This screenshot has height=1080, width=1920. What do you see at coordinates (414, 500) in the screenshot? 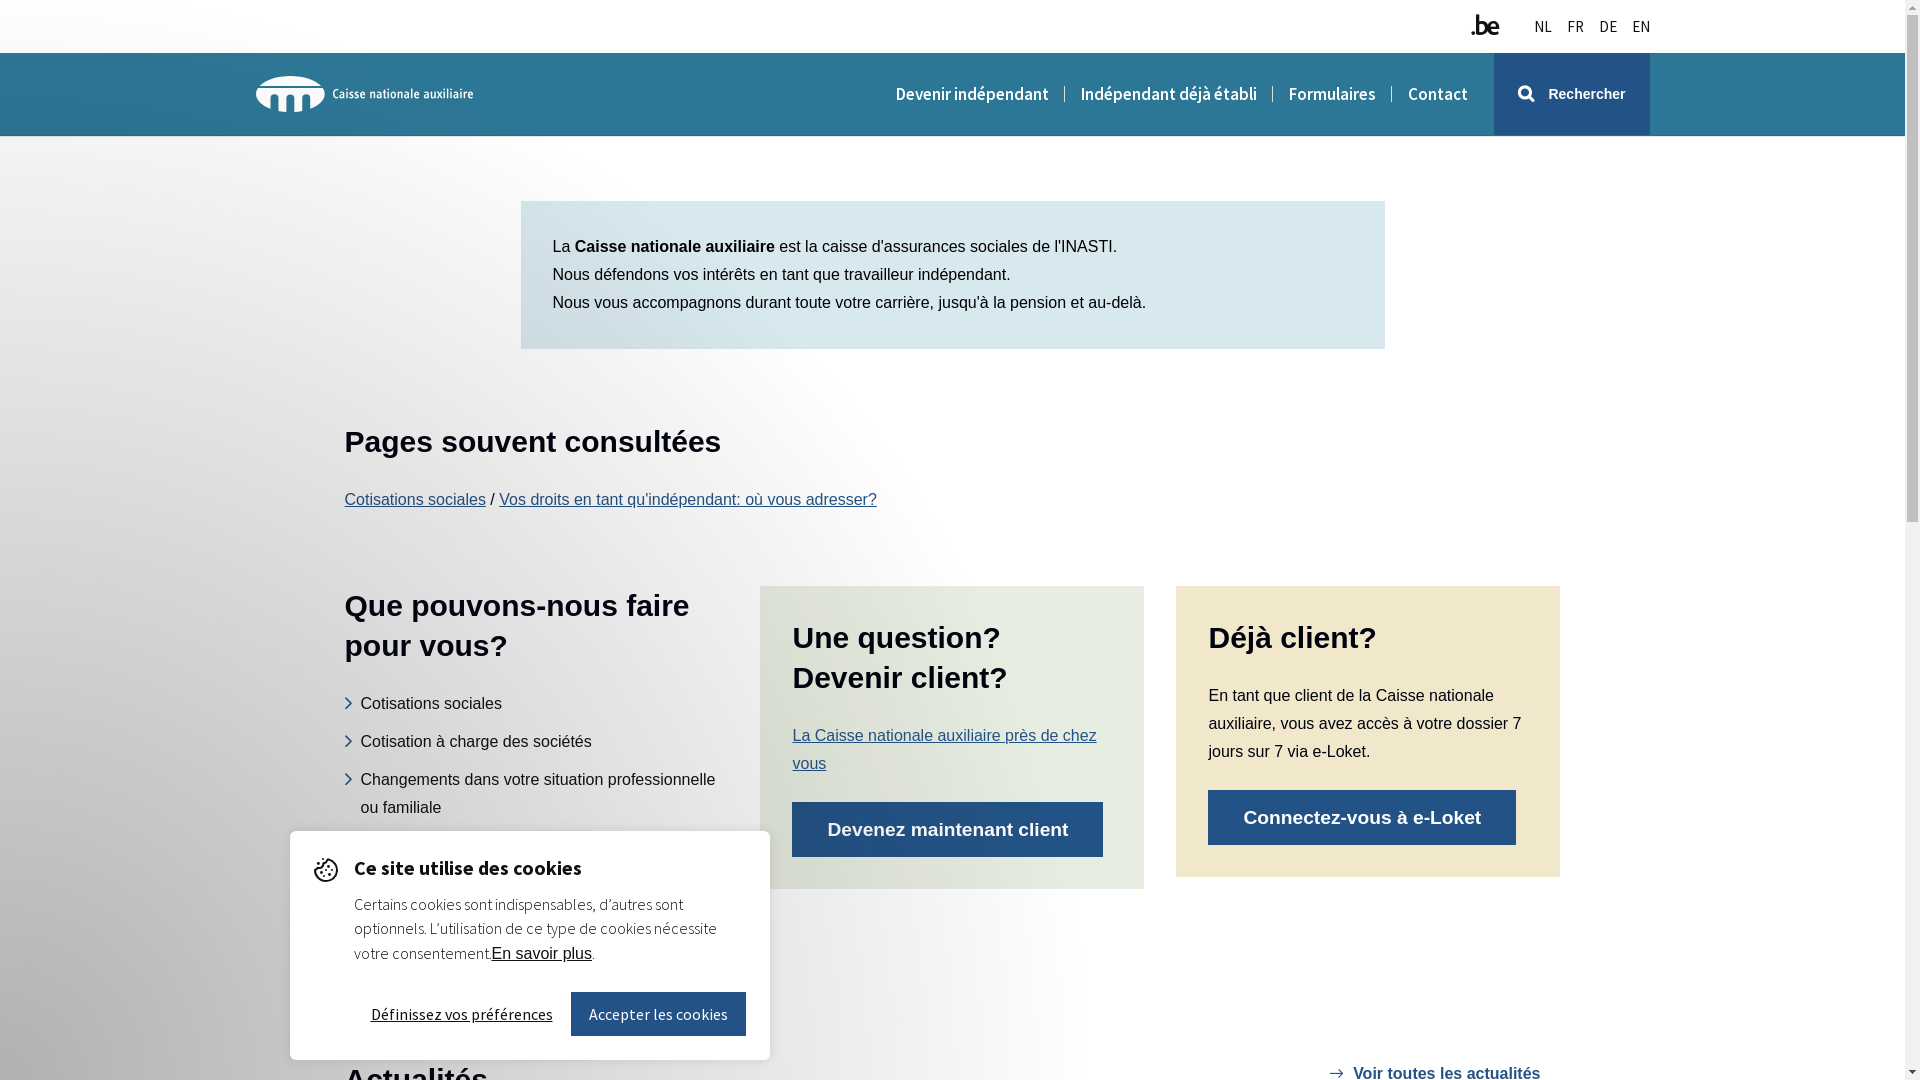
I see `Cotisations sociales` at bounding box center [414, 500].